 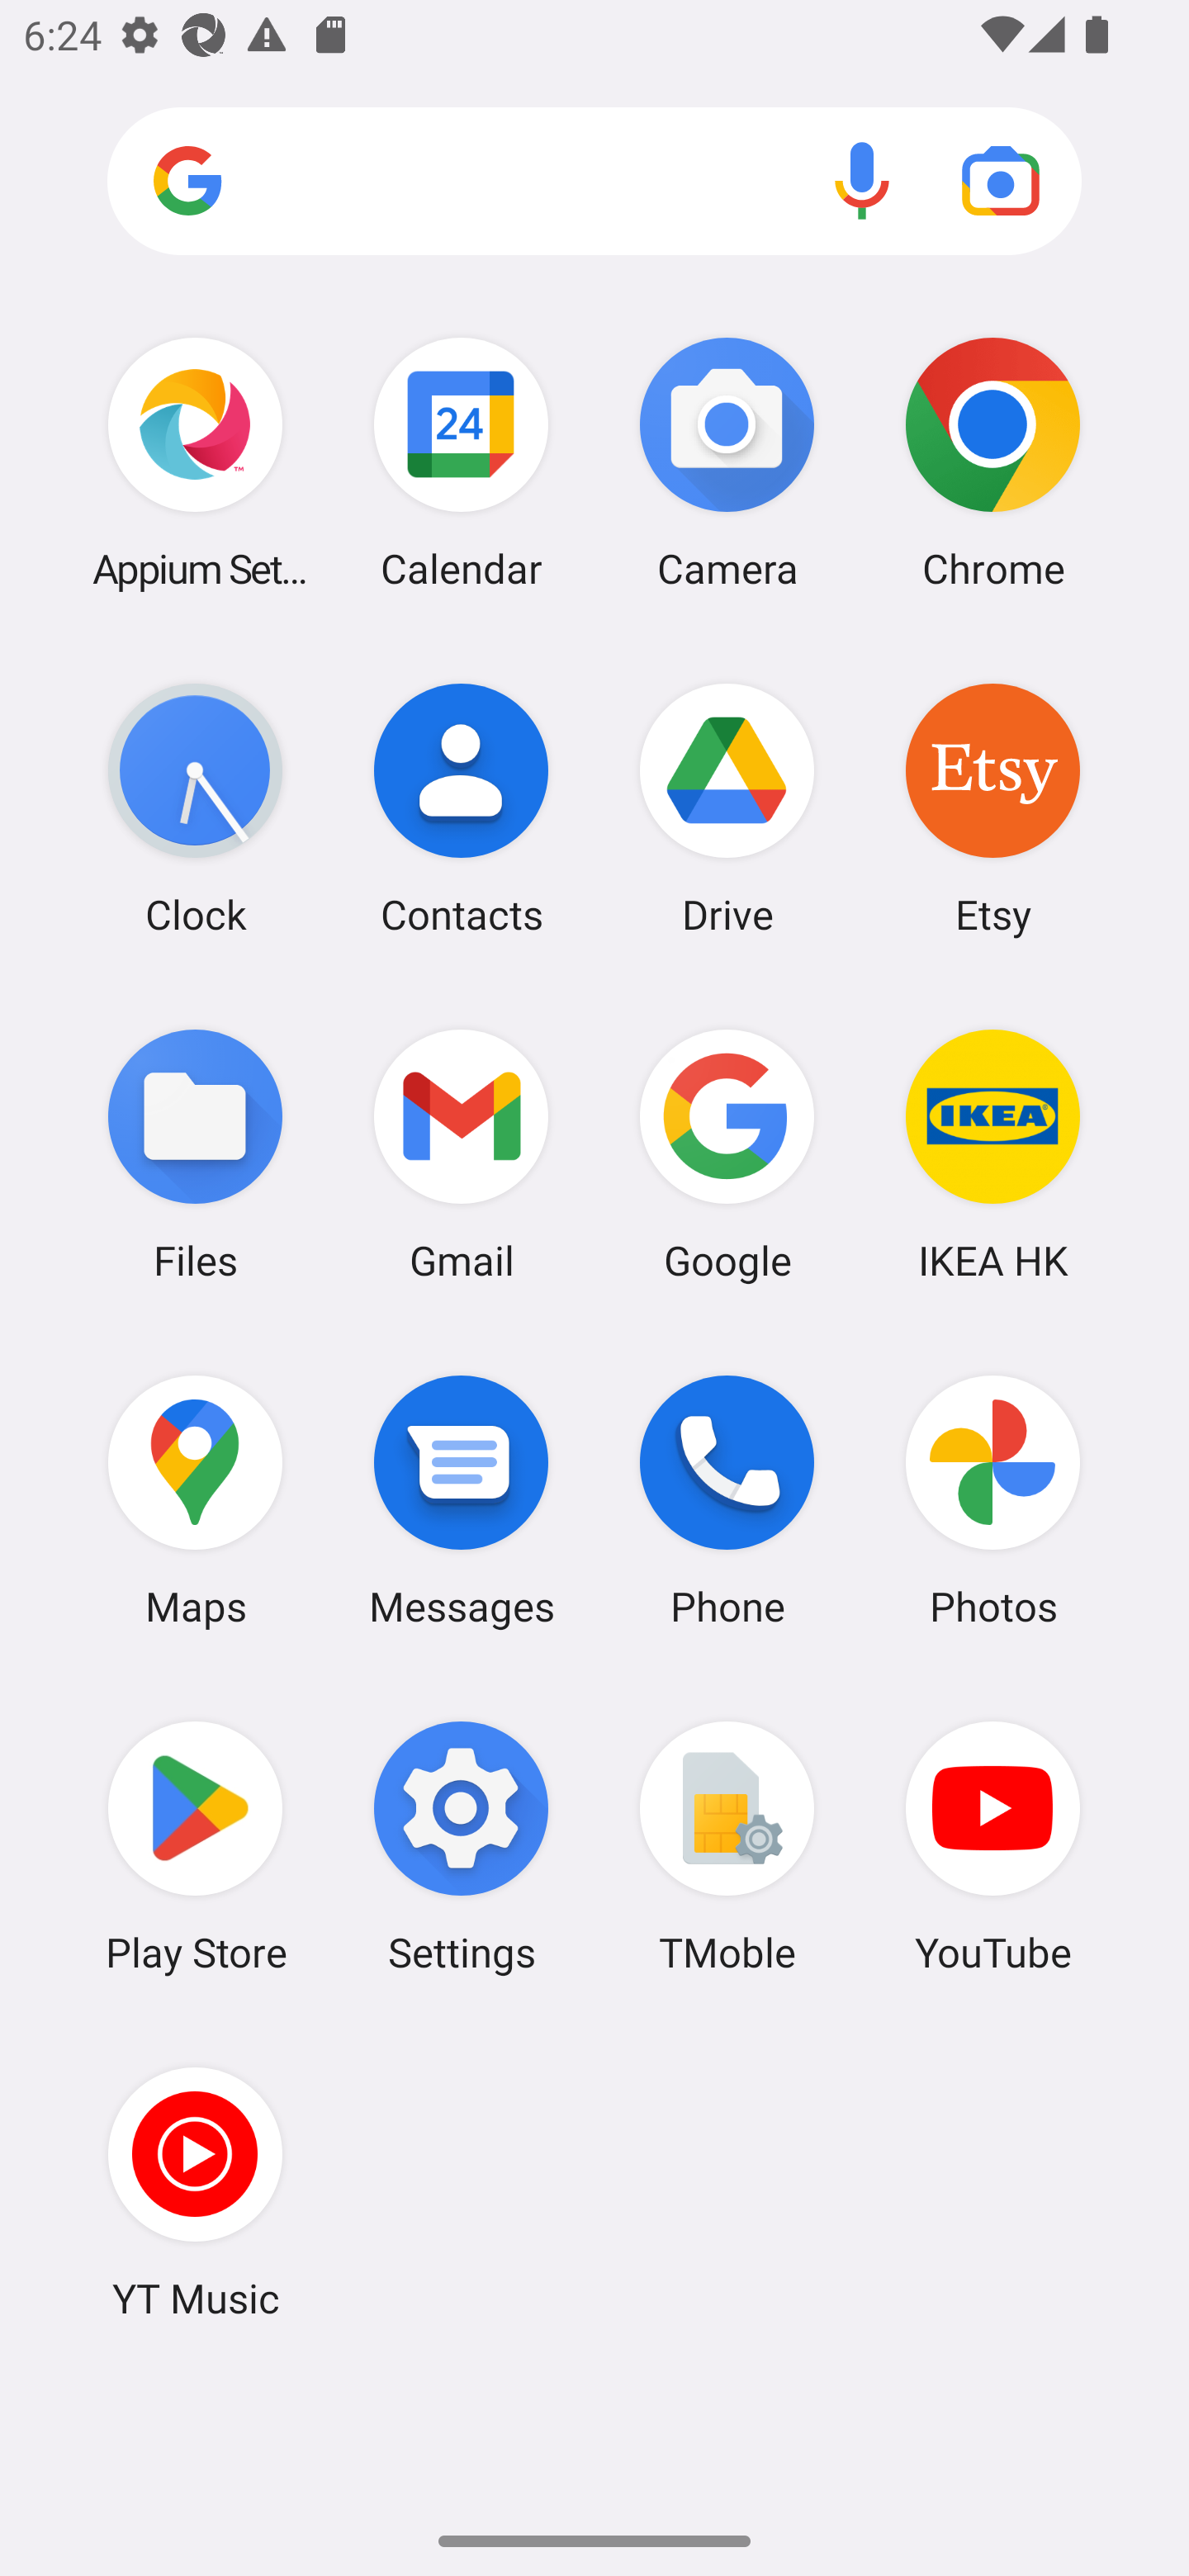 What do you see at coordinates (862, 180) in the screenshot?
I see `Voice search` at bounding box center [862, 180].